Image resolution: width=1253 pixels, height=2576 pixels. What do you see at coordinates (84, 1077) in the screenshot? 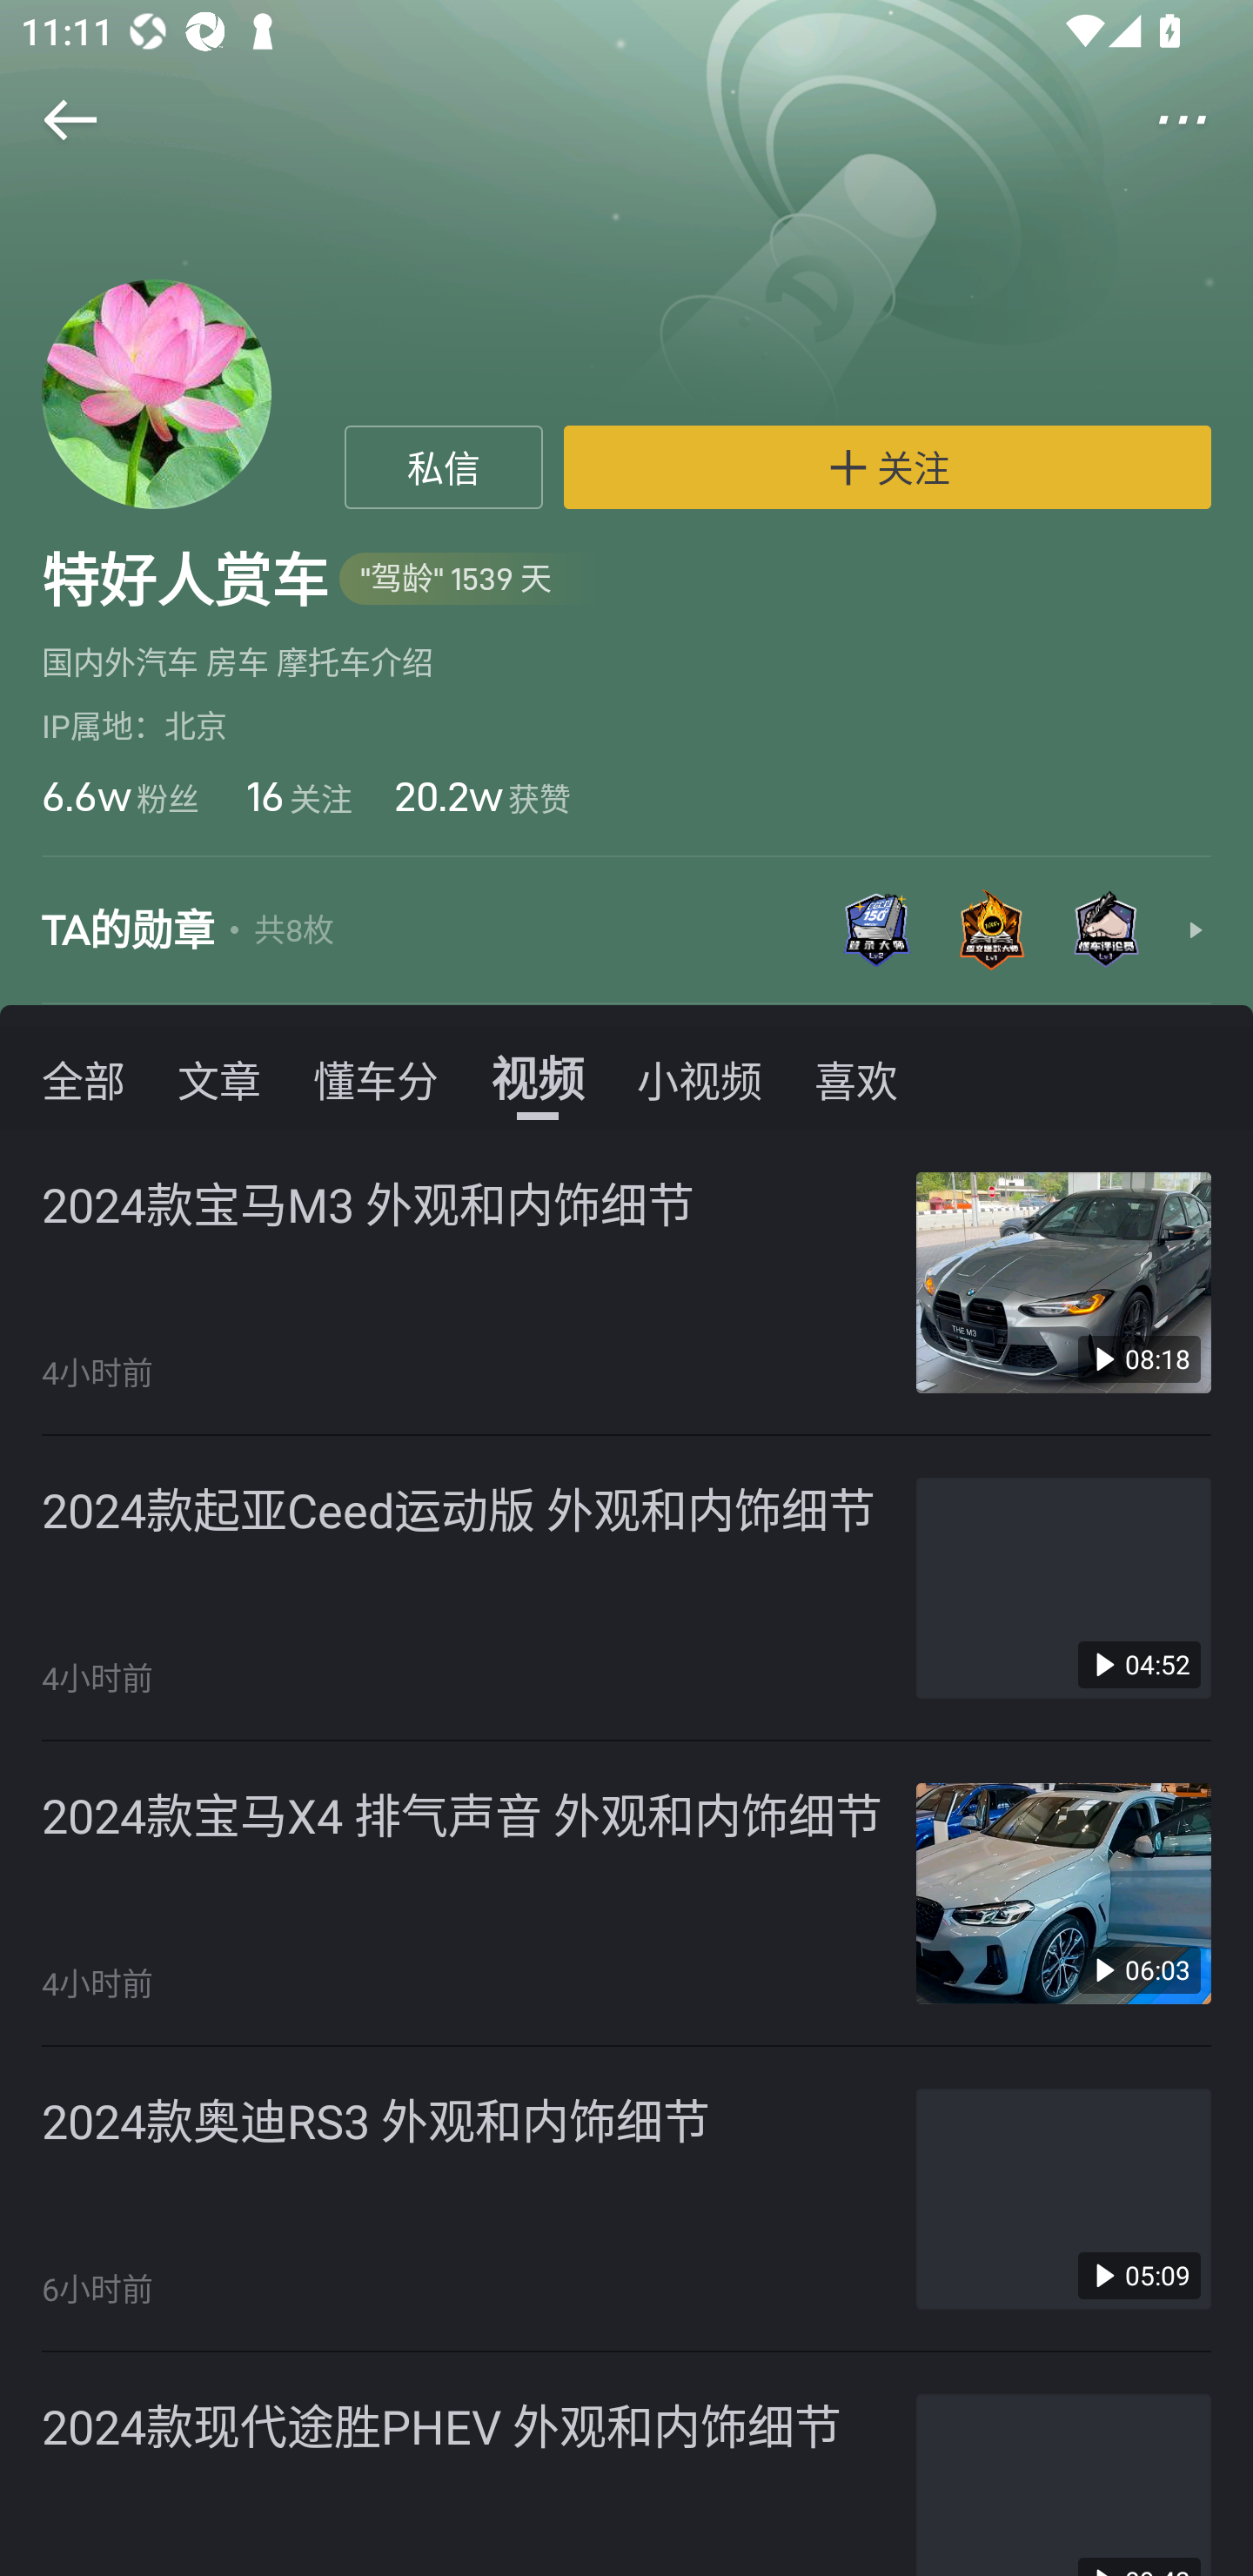
I see `全部` at bounding box center [84, 1077].